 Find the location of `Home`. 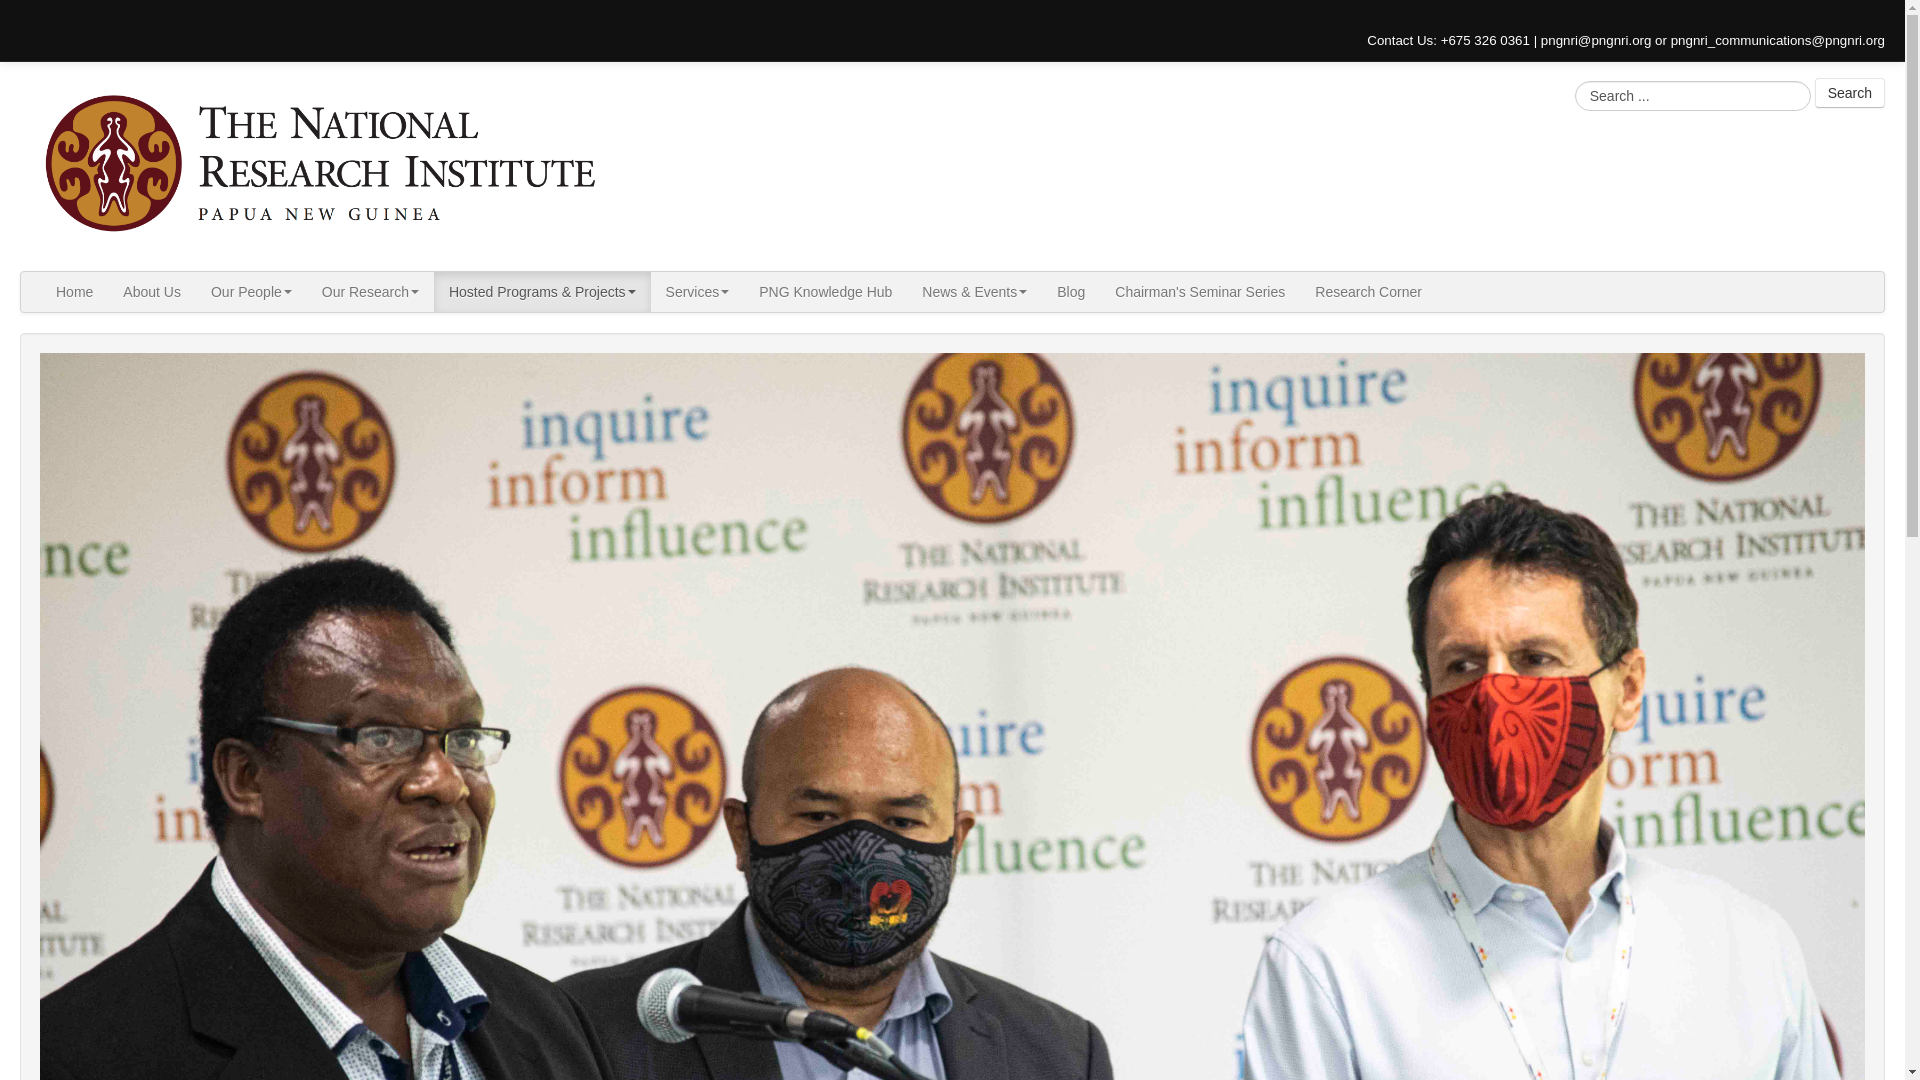

Home is located at coordinates (74, 292).